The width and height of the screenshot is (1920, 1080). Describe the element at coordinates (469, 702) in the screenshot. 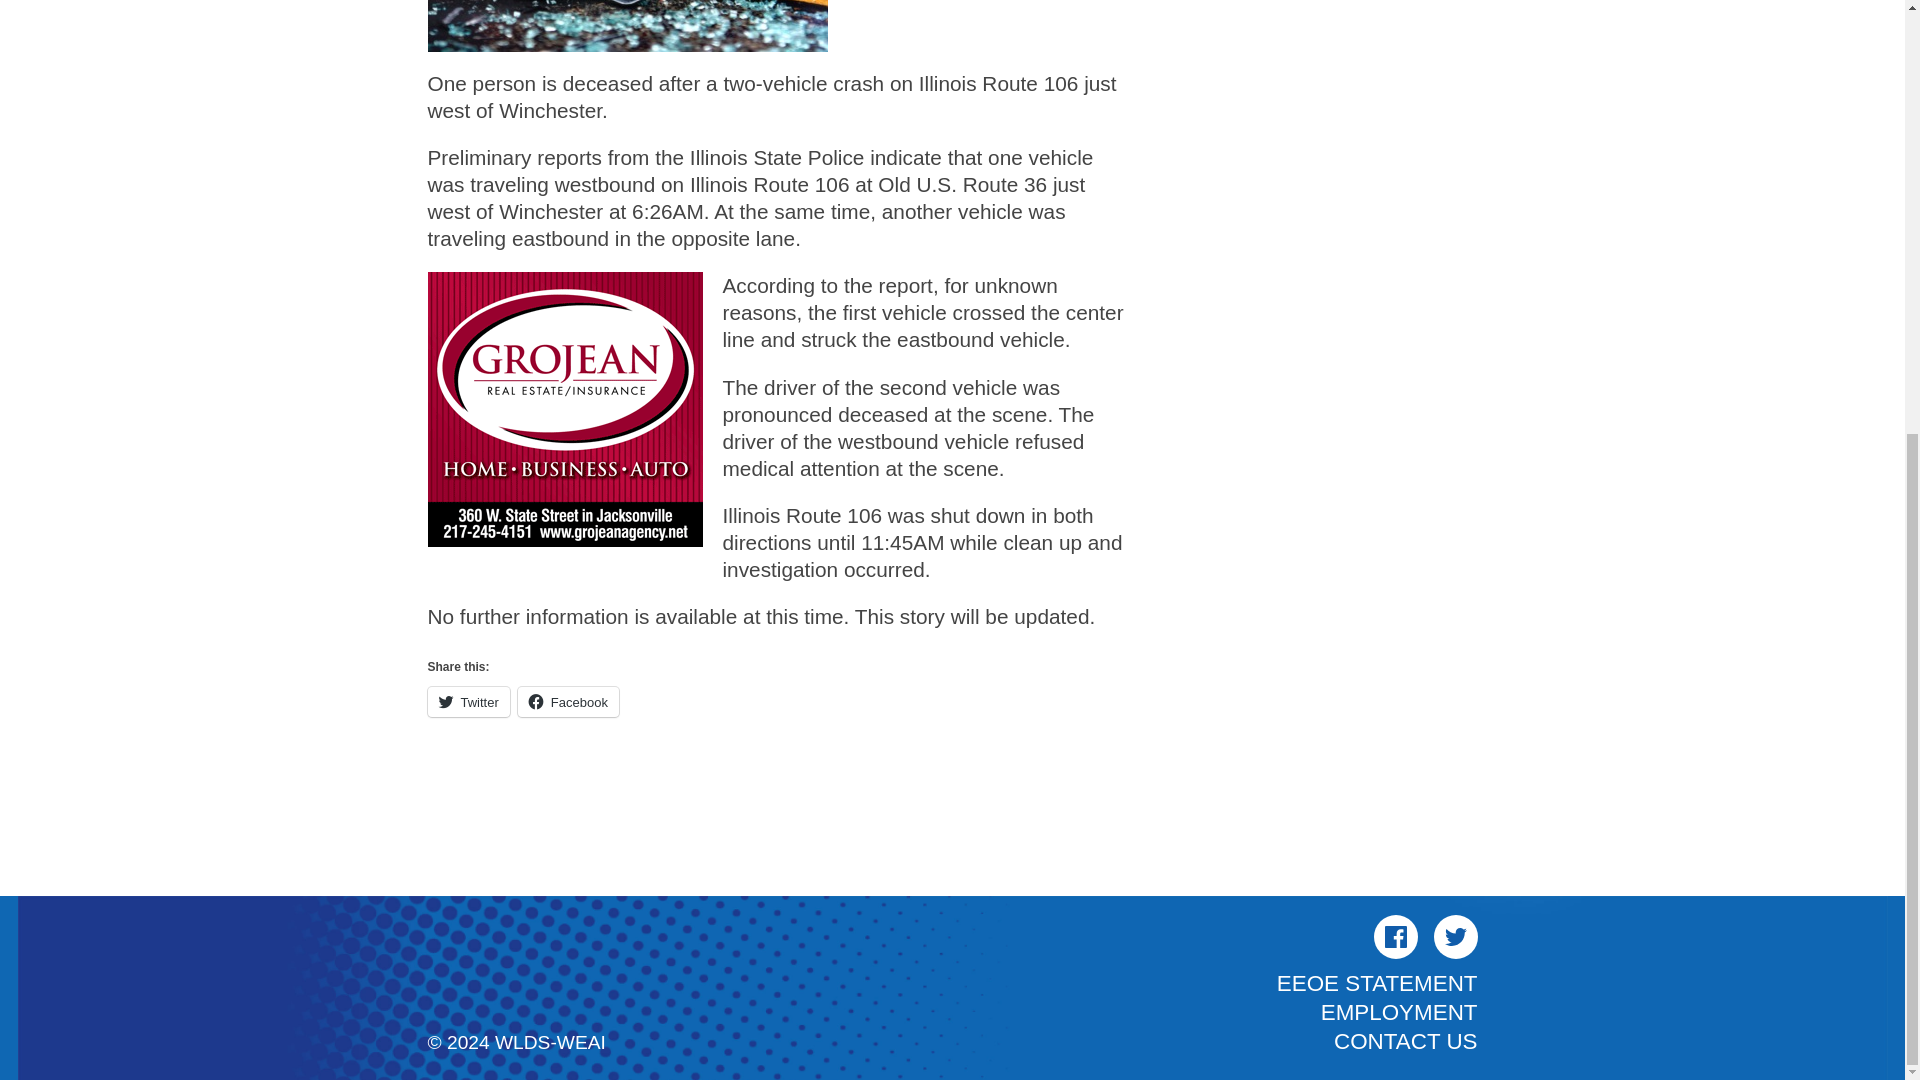

I see `Click to share on Twitter` at that location.